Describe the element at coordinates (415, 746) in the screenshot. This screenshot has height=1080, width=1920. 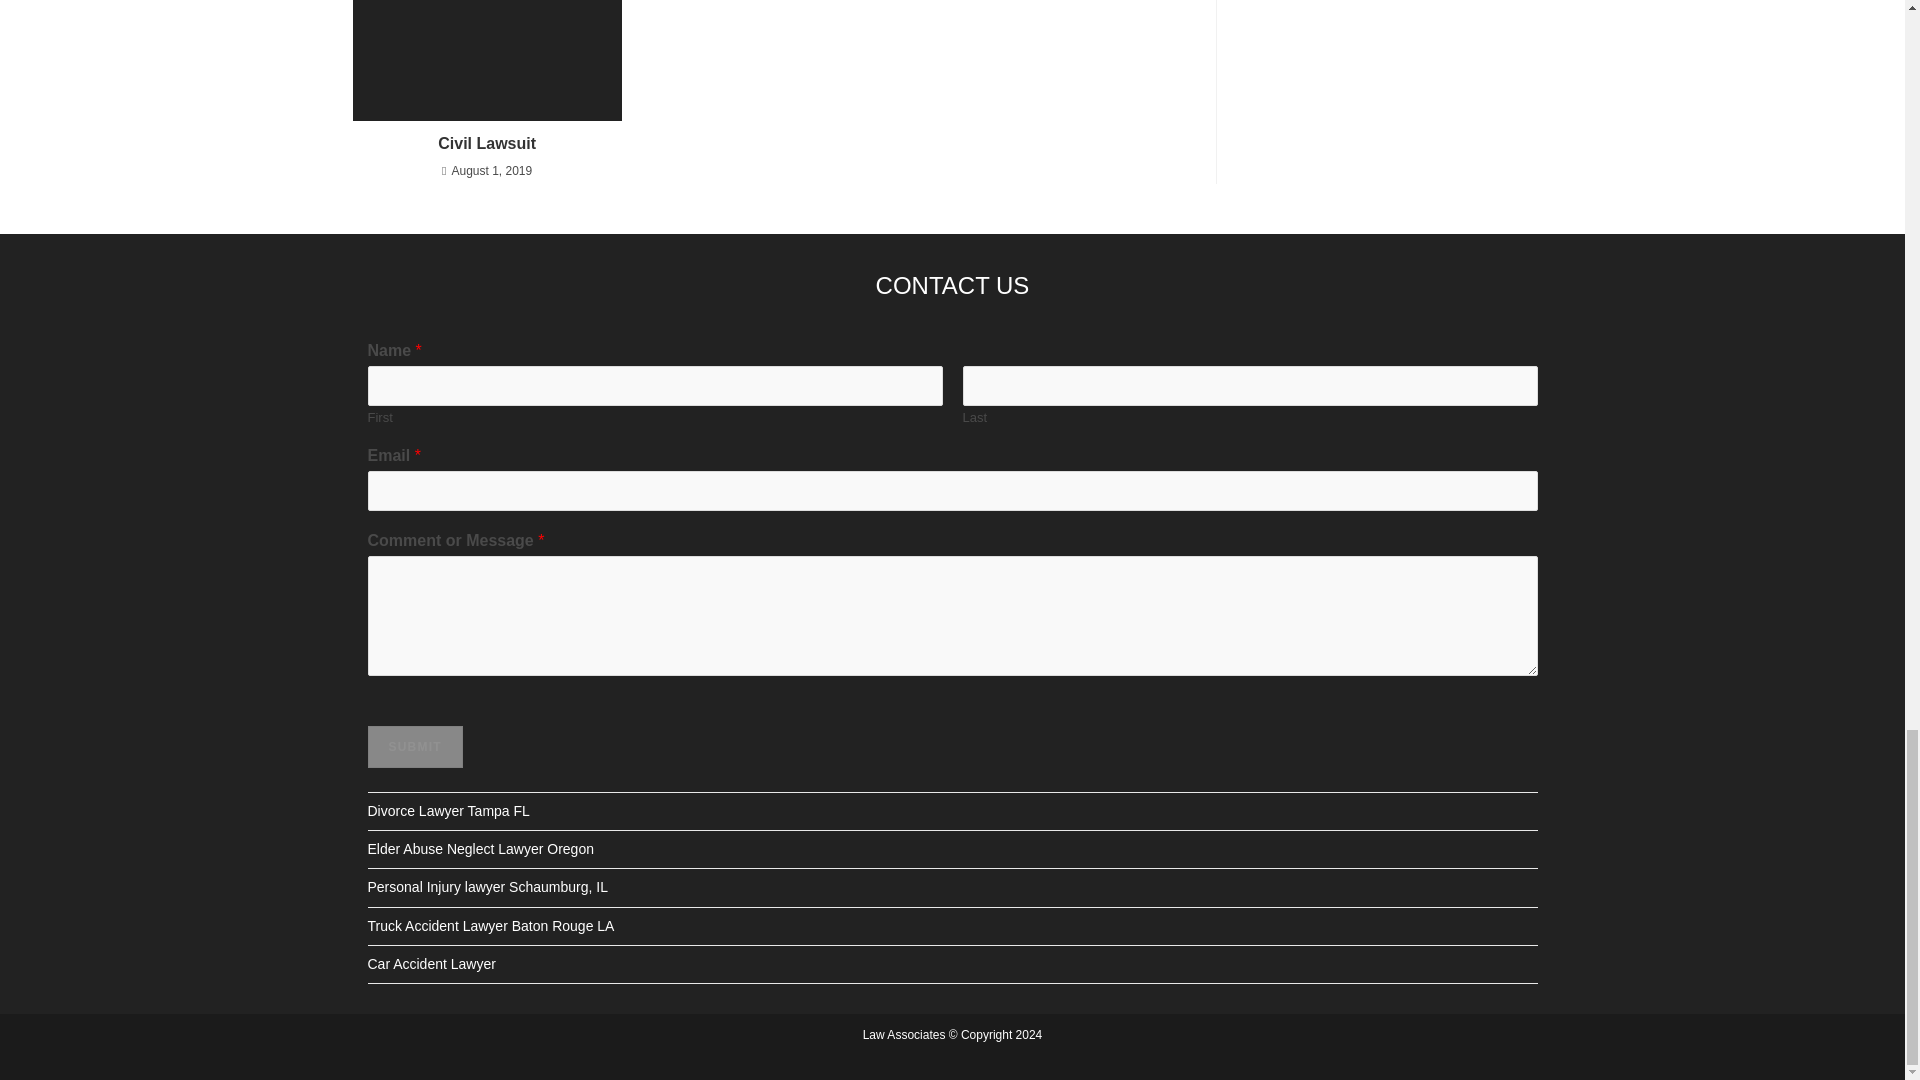
I see `SUBMIT` at that location.